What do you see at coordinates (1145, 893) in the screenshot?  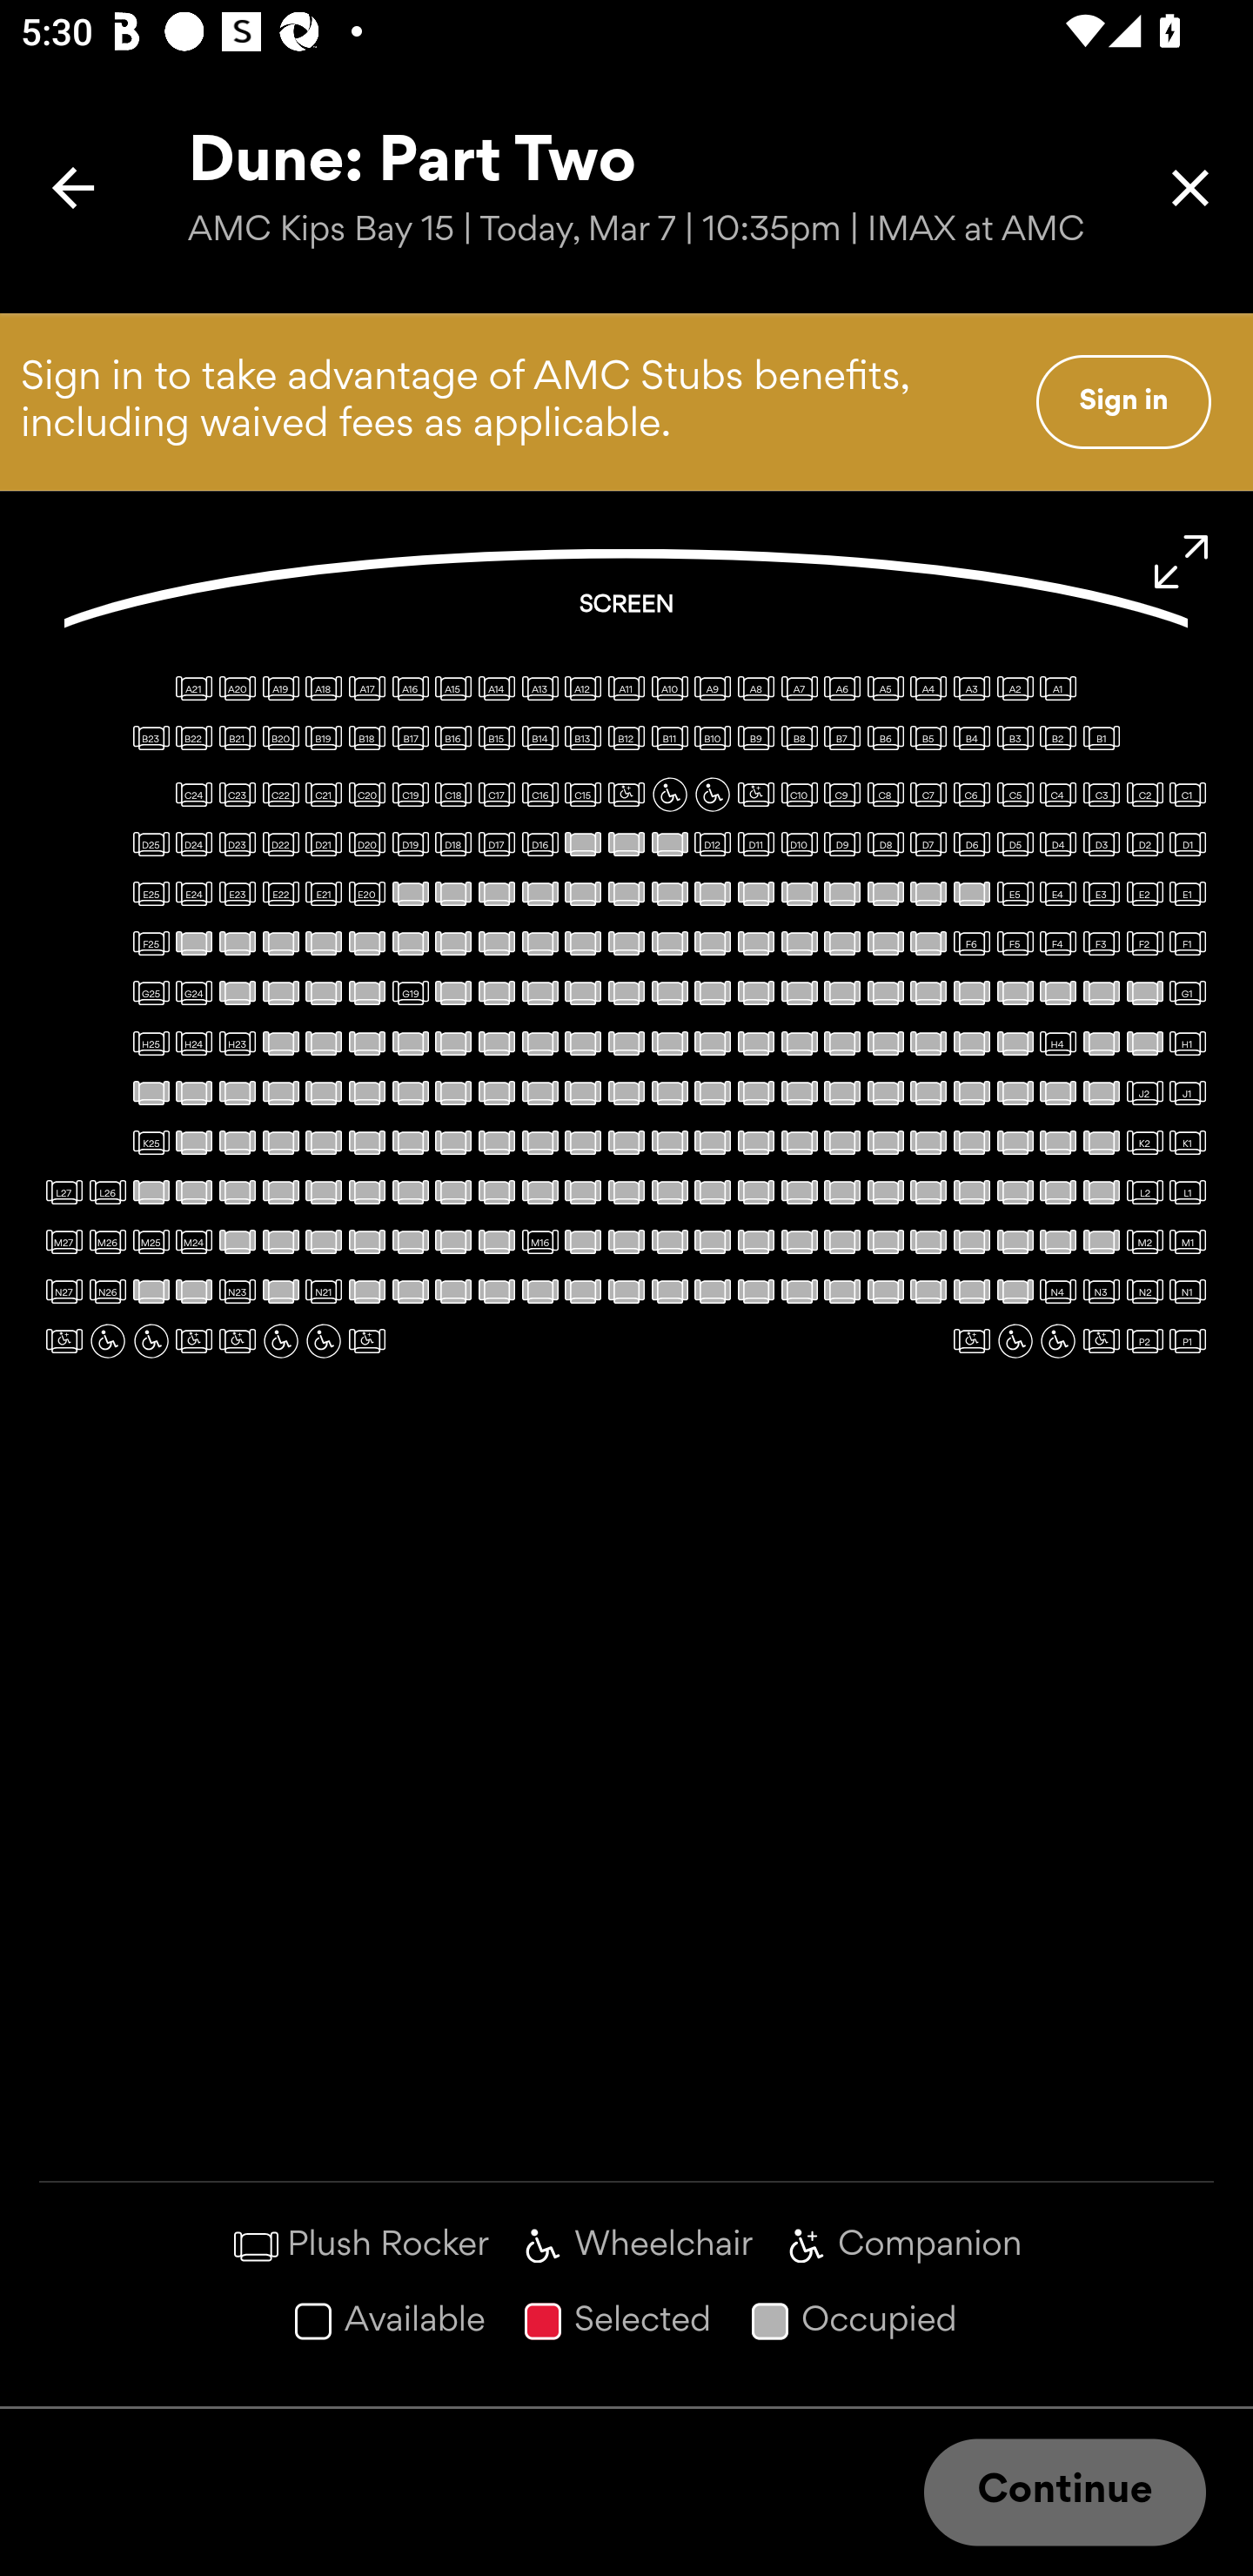 I see `E2, Regular seat, available` at bounding box center [1145, 893].